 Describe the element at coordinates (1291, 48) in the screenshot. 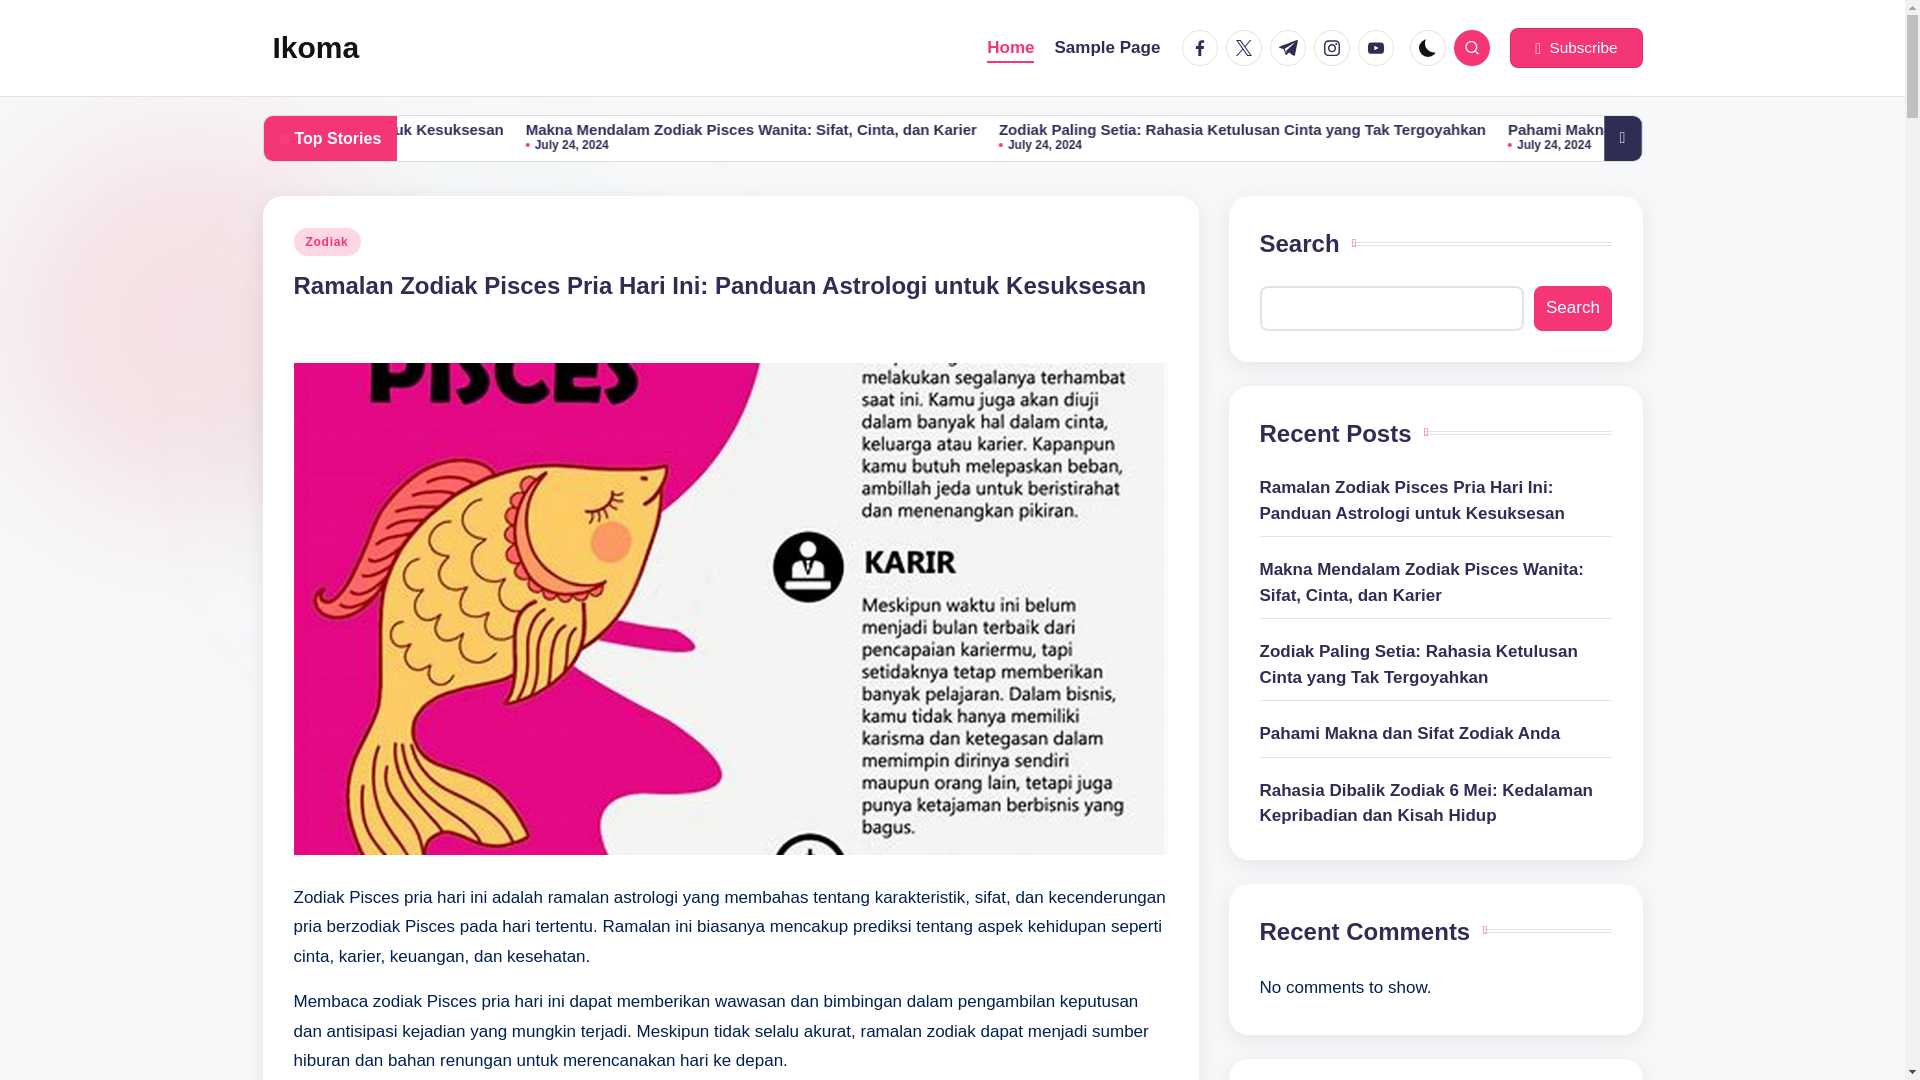

I see `t.me` at that location.